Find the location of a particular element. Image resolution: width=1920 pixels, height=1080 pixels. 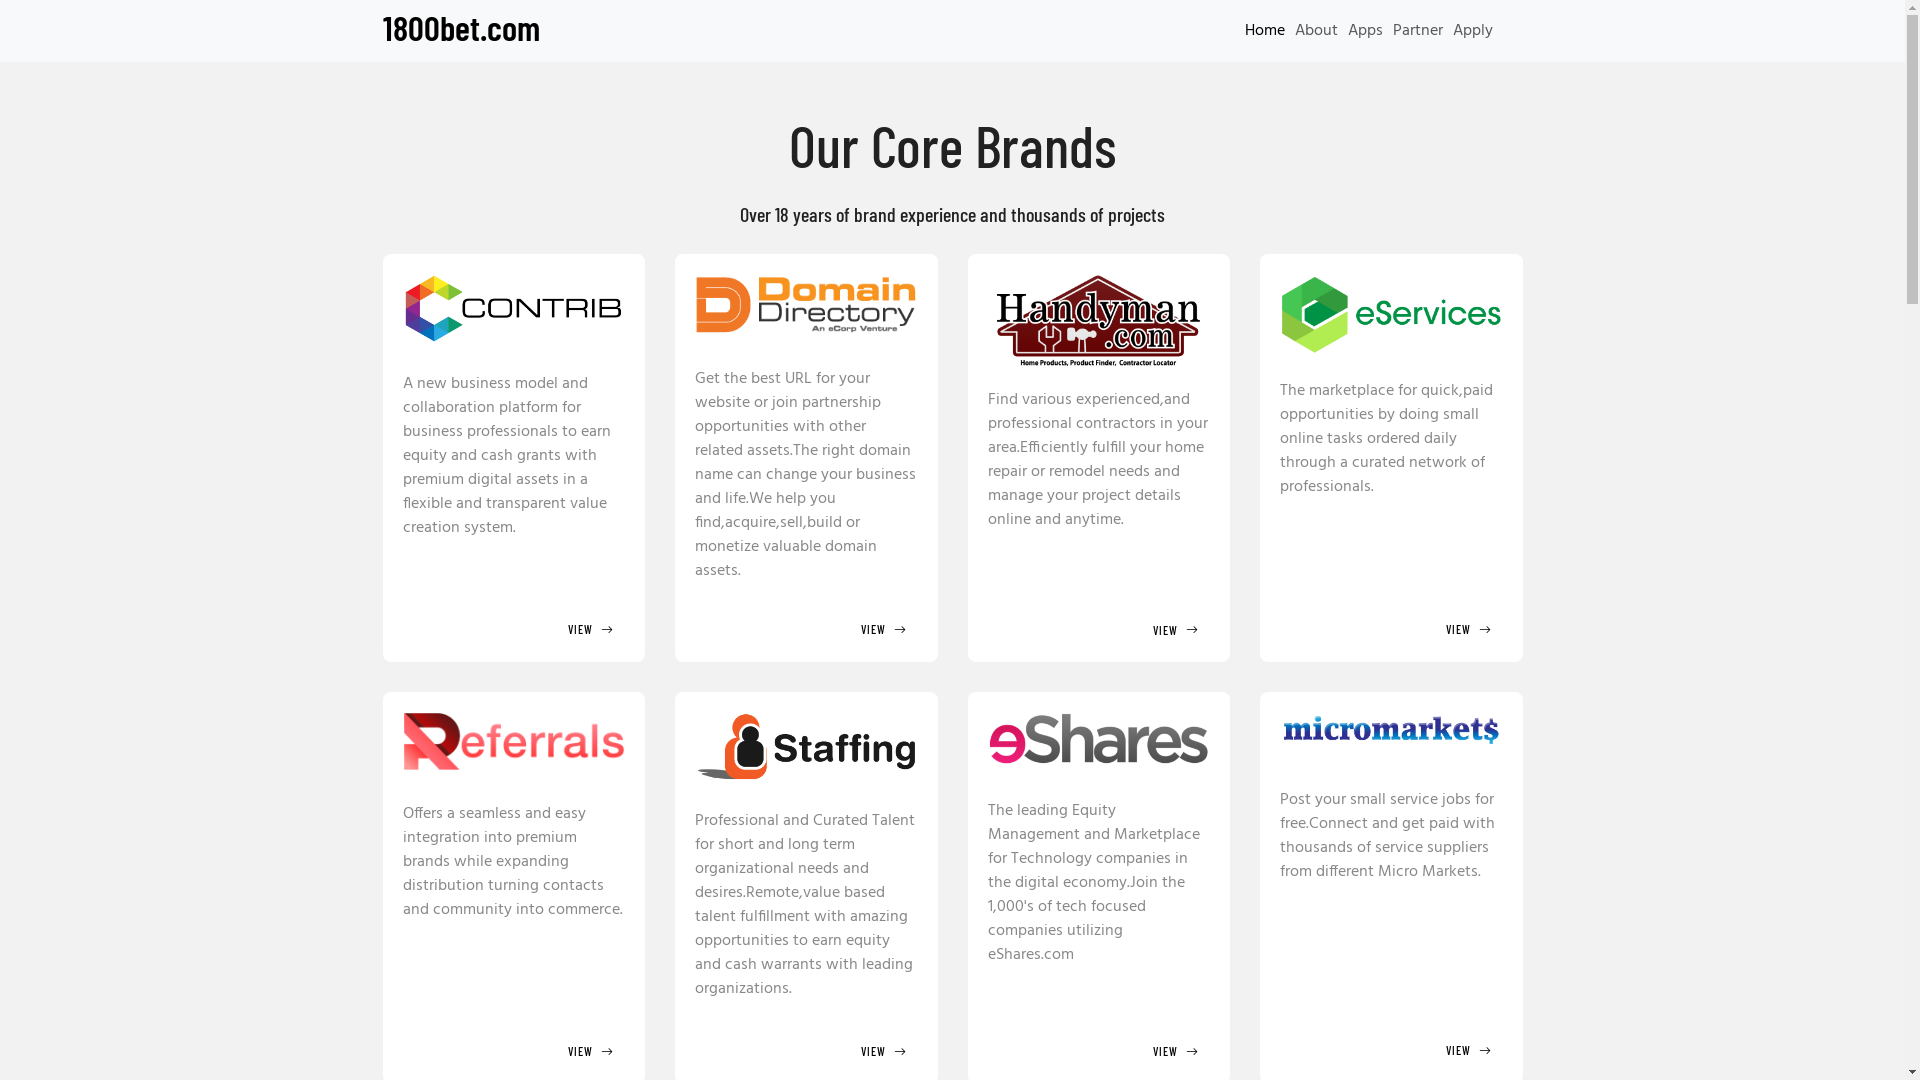

Apply is located at coordinates (1473, 31).